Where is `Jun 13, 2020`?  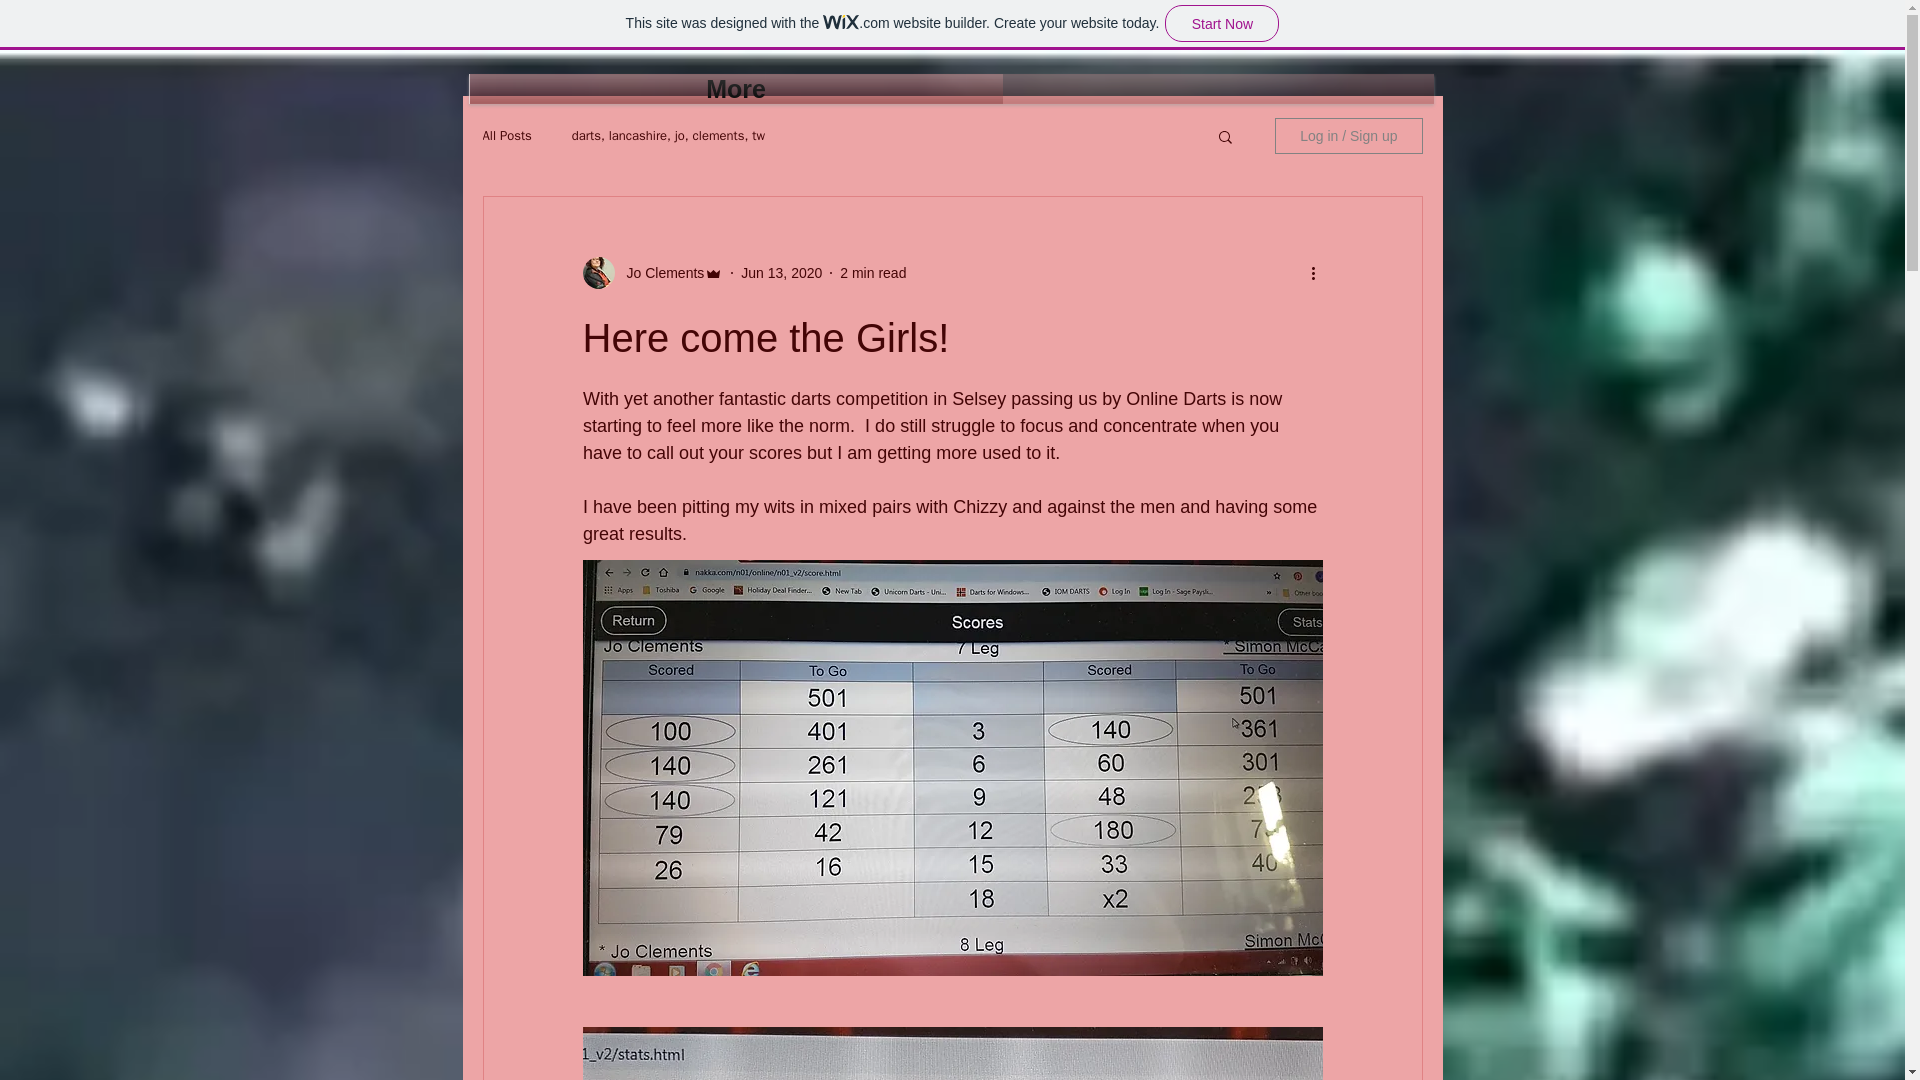
Jun 13, 2020 is located at coordinates (781, 271).